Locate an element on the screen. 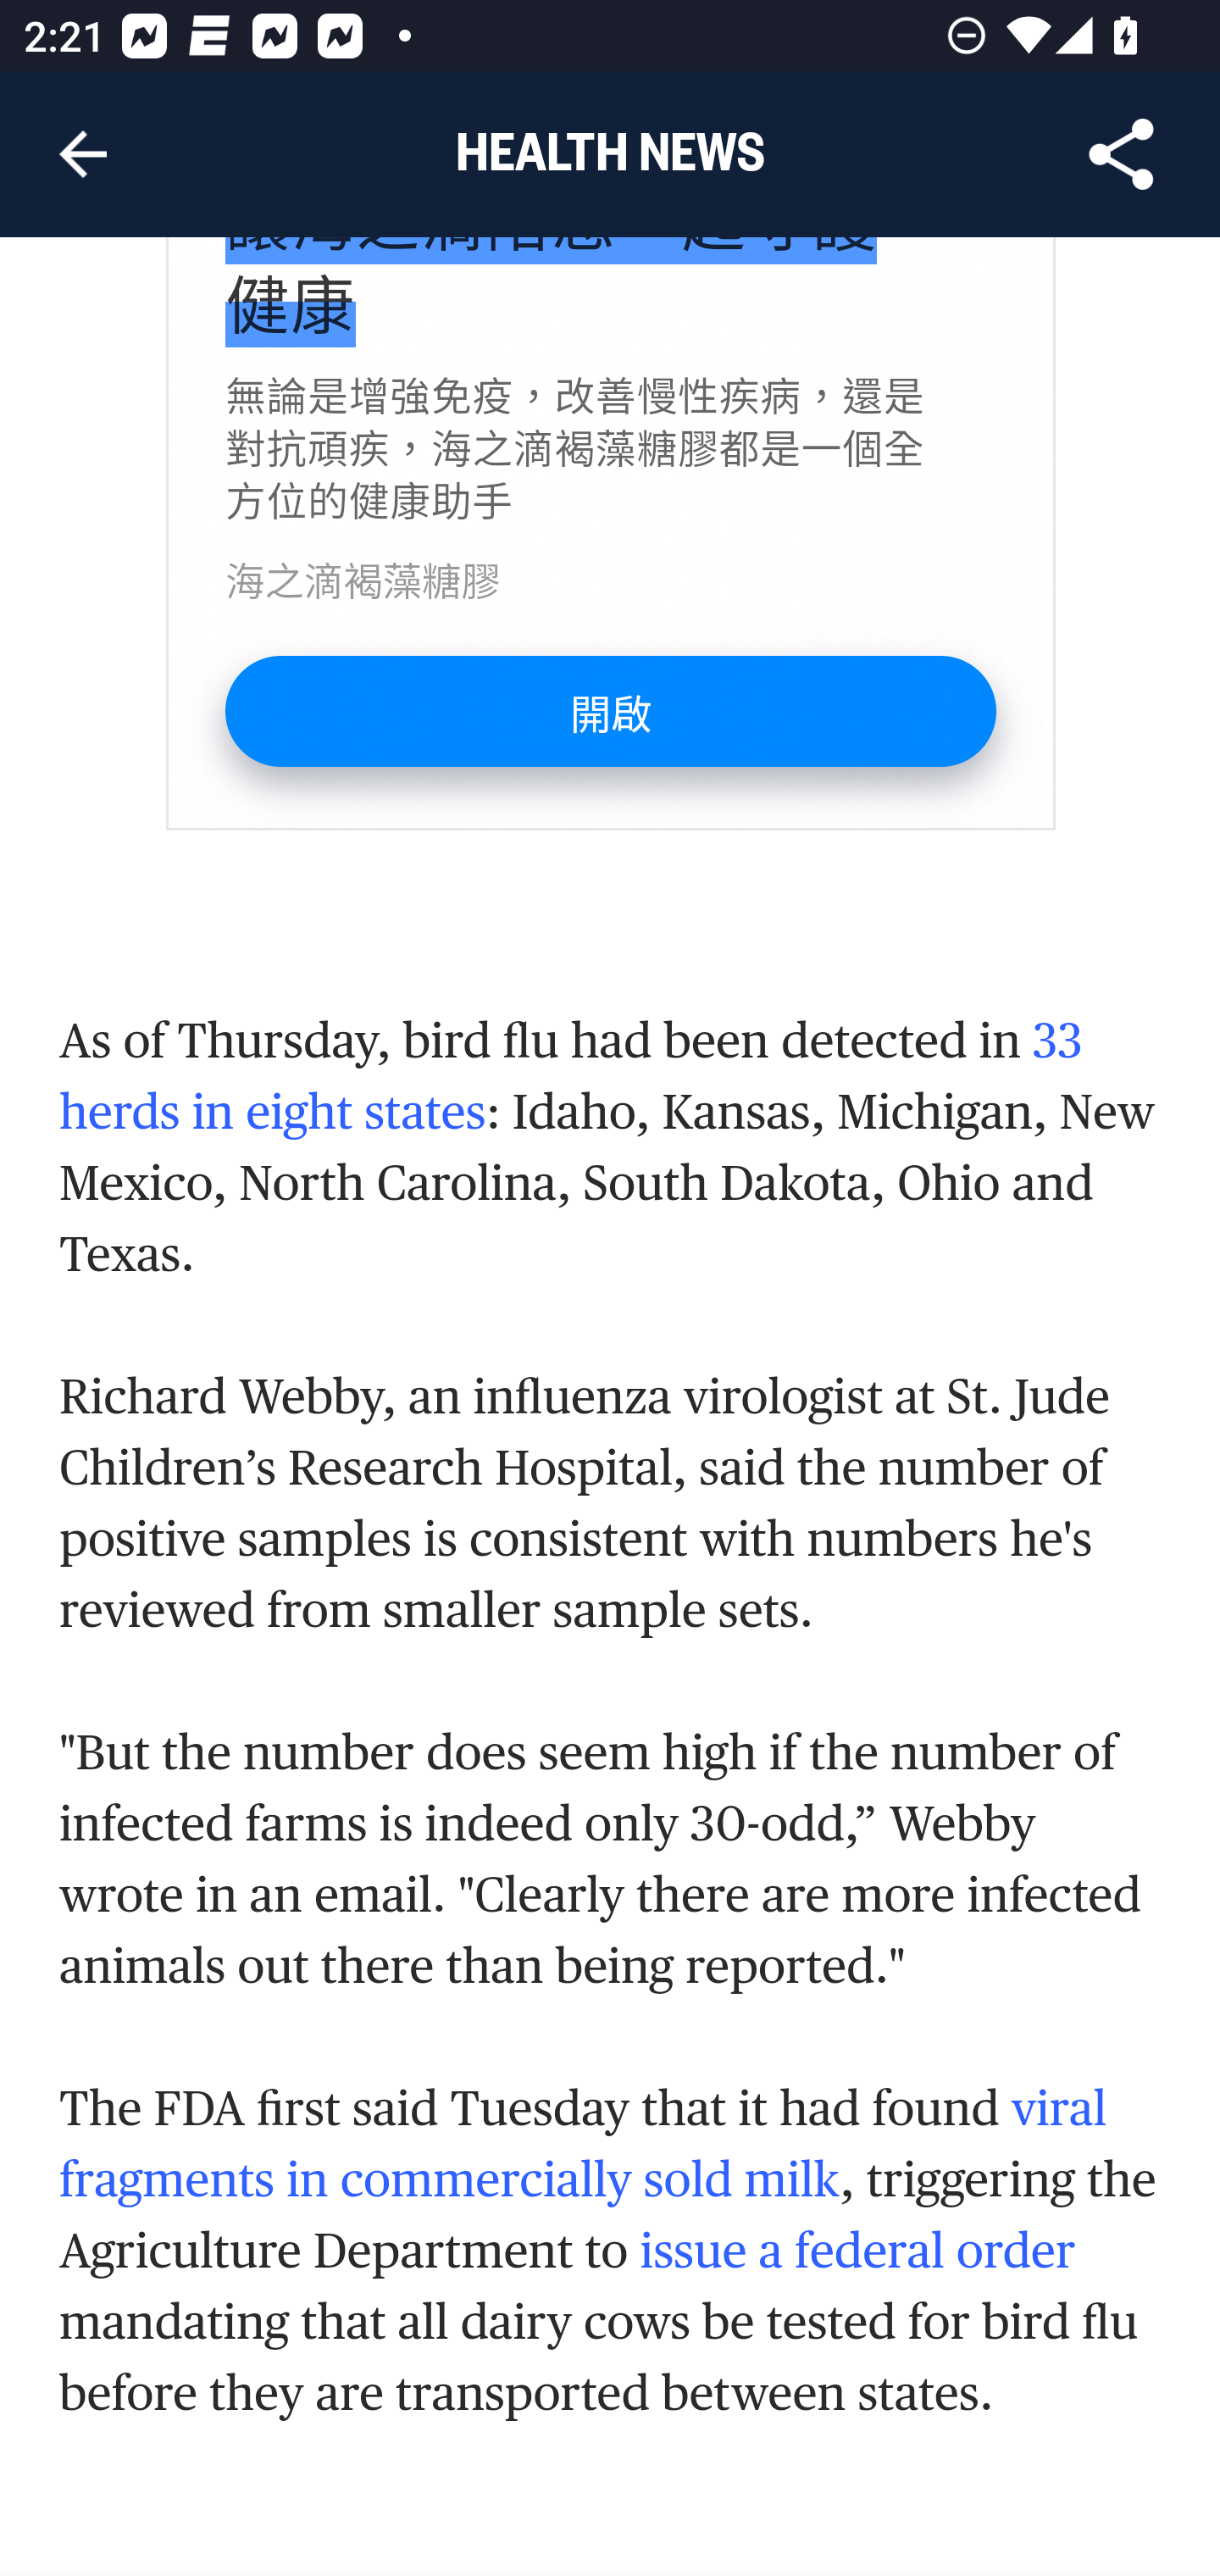 The width and height of the screenshot is (1220, 2576). issue a federal order is located at coordinates (856, 2251).